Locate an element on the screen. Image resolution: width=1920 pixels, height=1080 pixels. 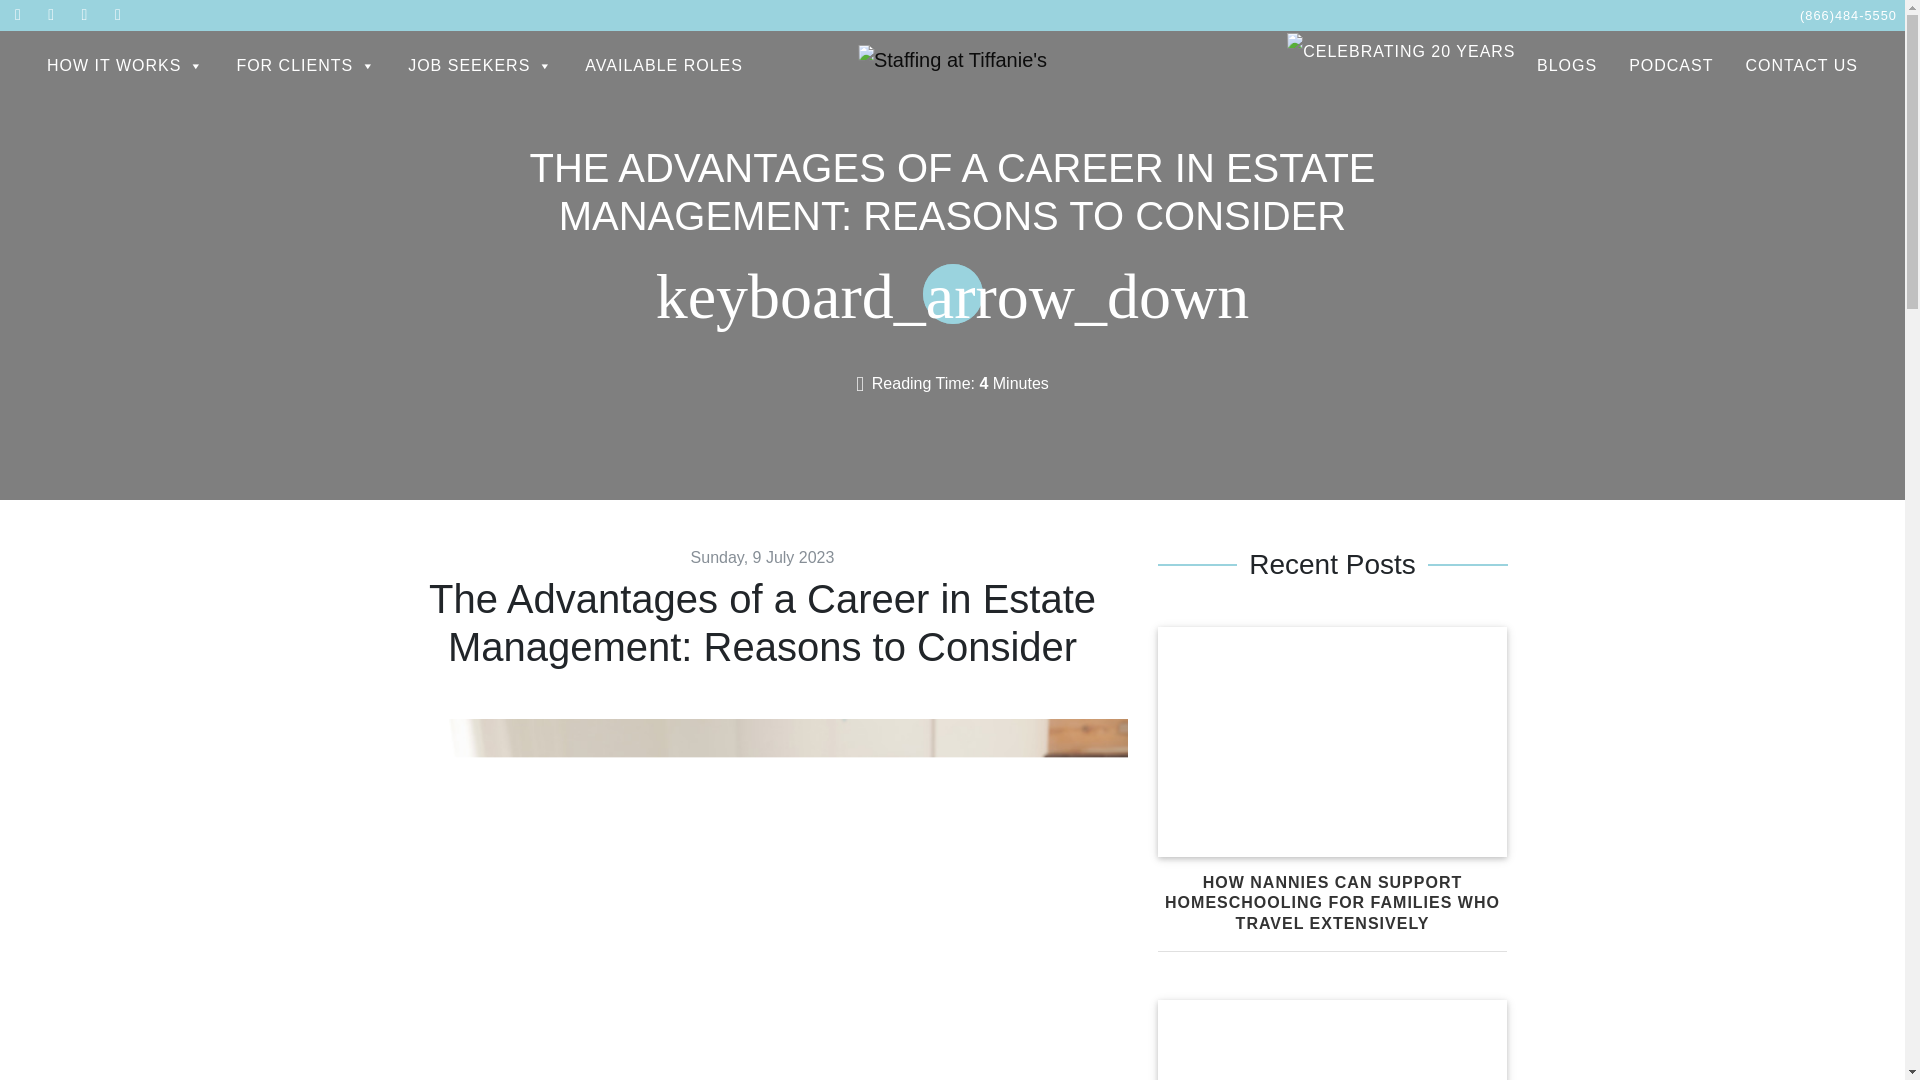
JOB SEEKERS is located at coordinates (480, 65).